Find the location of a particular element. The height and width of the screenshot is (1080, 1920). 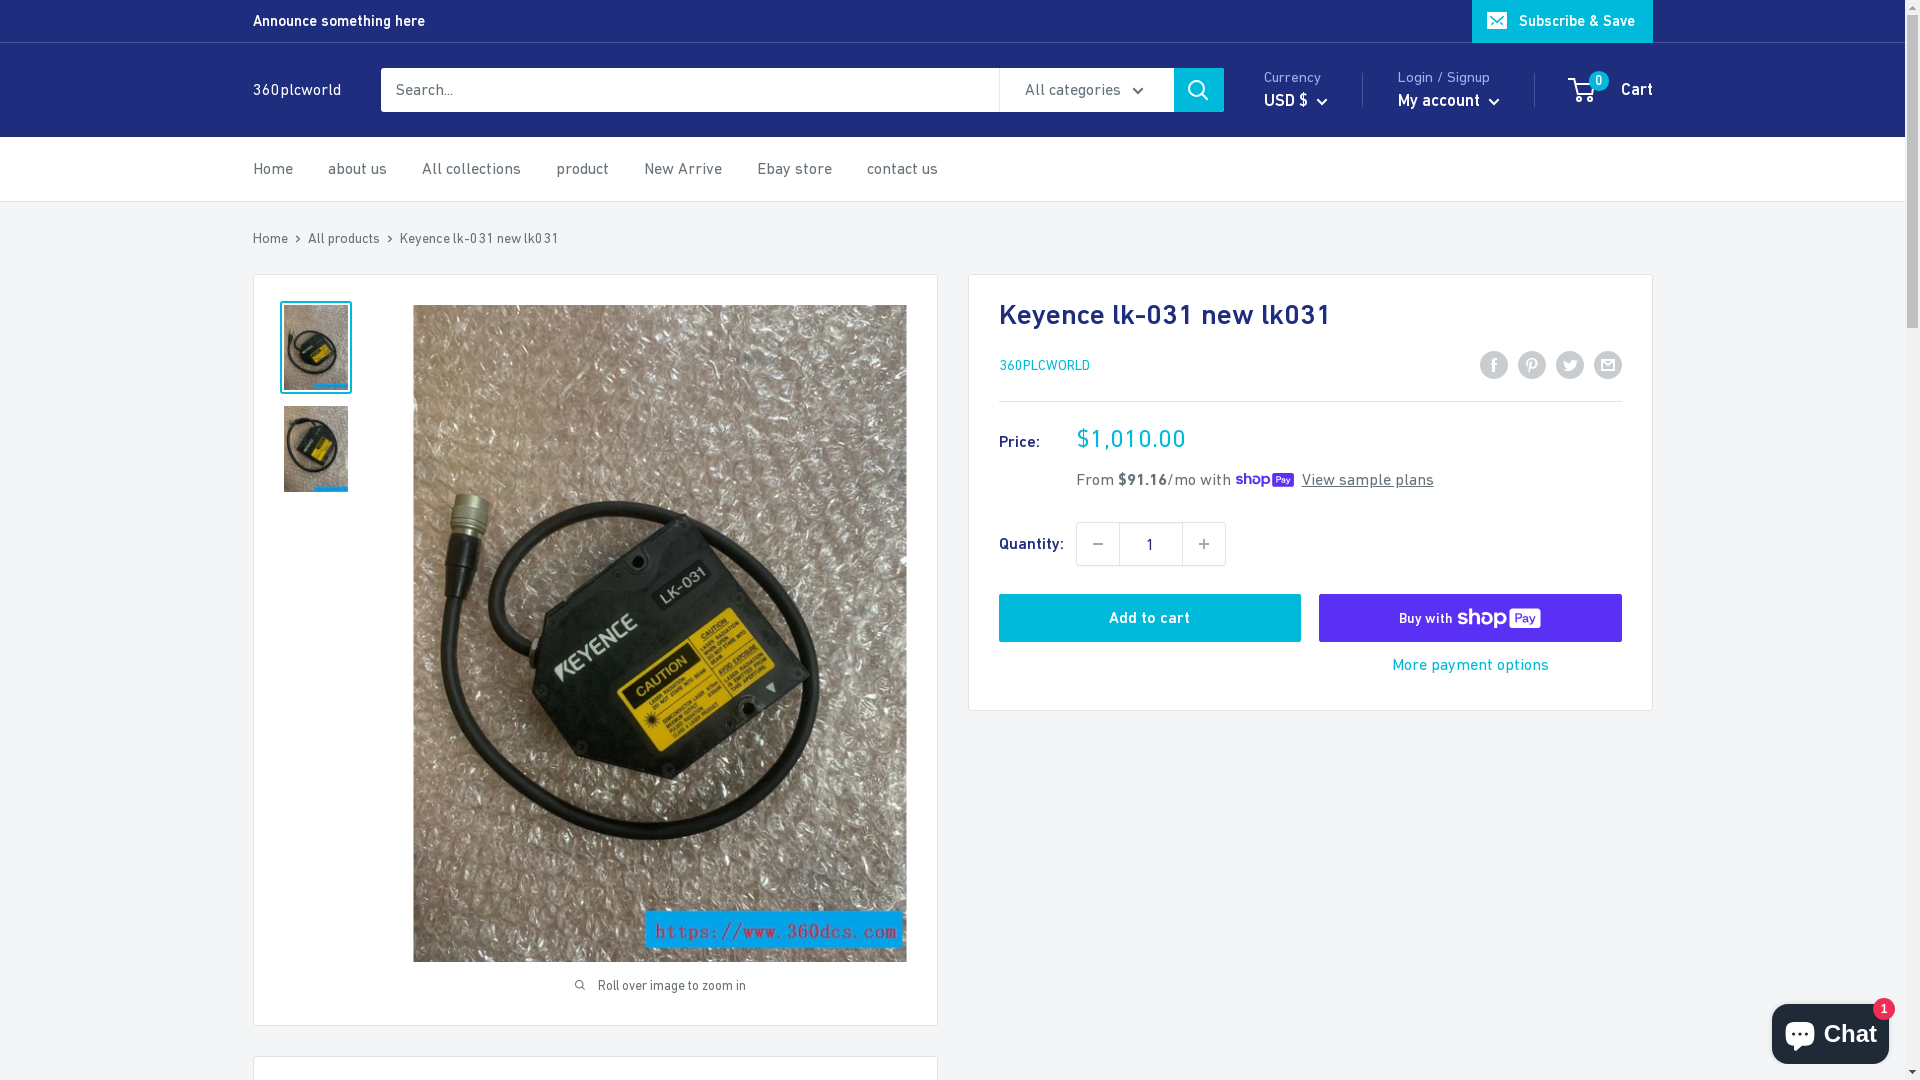

GMD is located at coordinates (304, 364).